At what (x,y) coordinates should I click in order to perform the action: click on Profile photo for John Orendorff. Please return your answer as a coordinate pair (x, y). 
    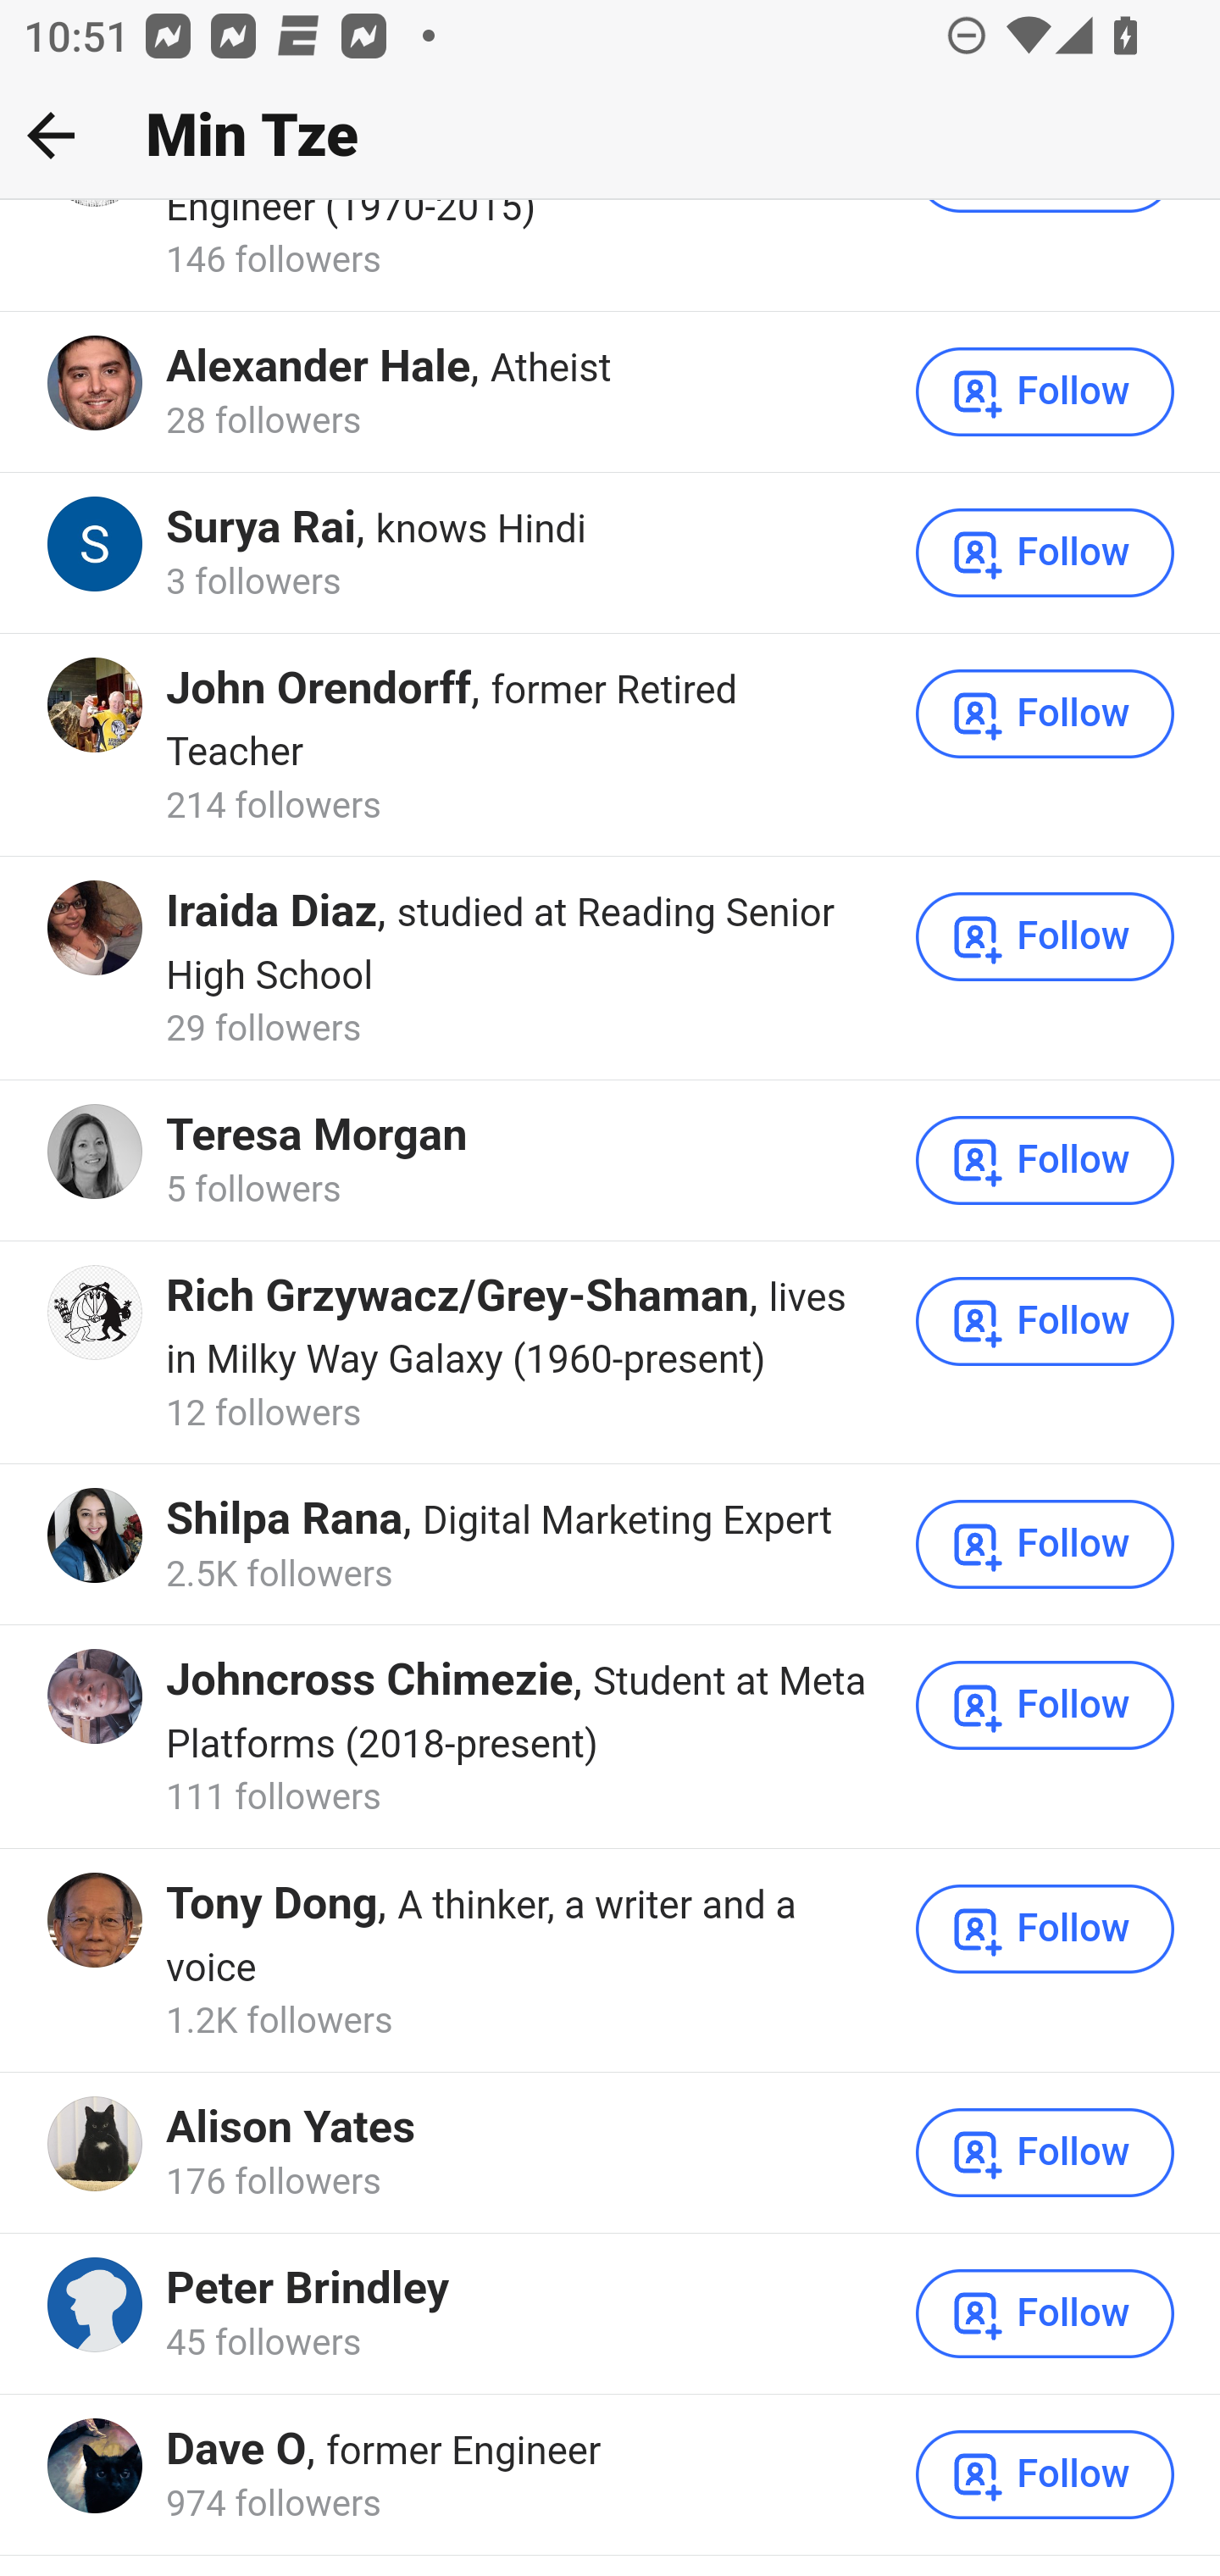
    Looking at the image, I should click on (97, 705).